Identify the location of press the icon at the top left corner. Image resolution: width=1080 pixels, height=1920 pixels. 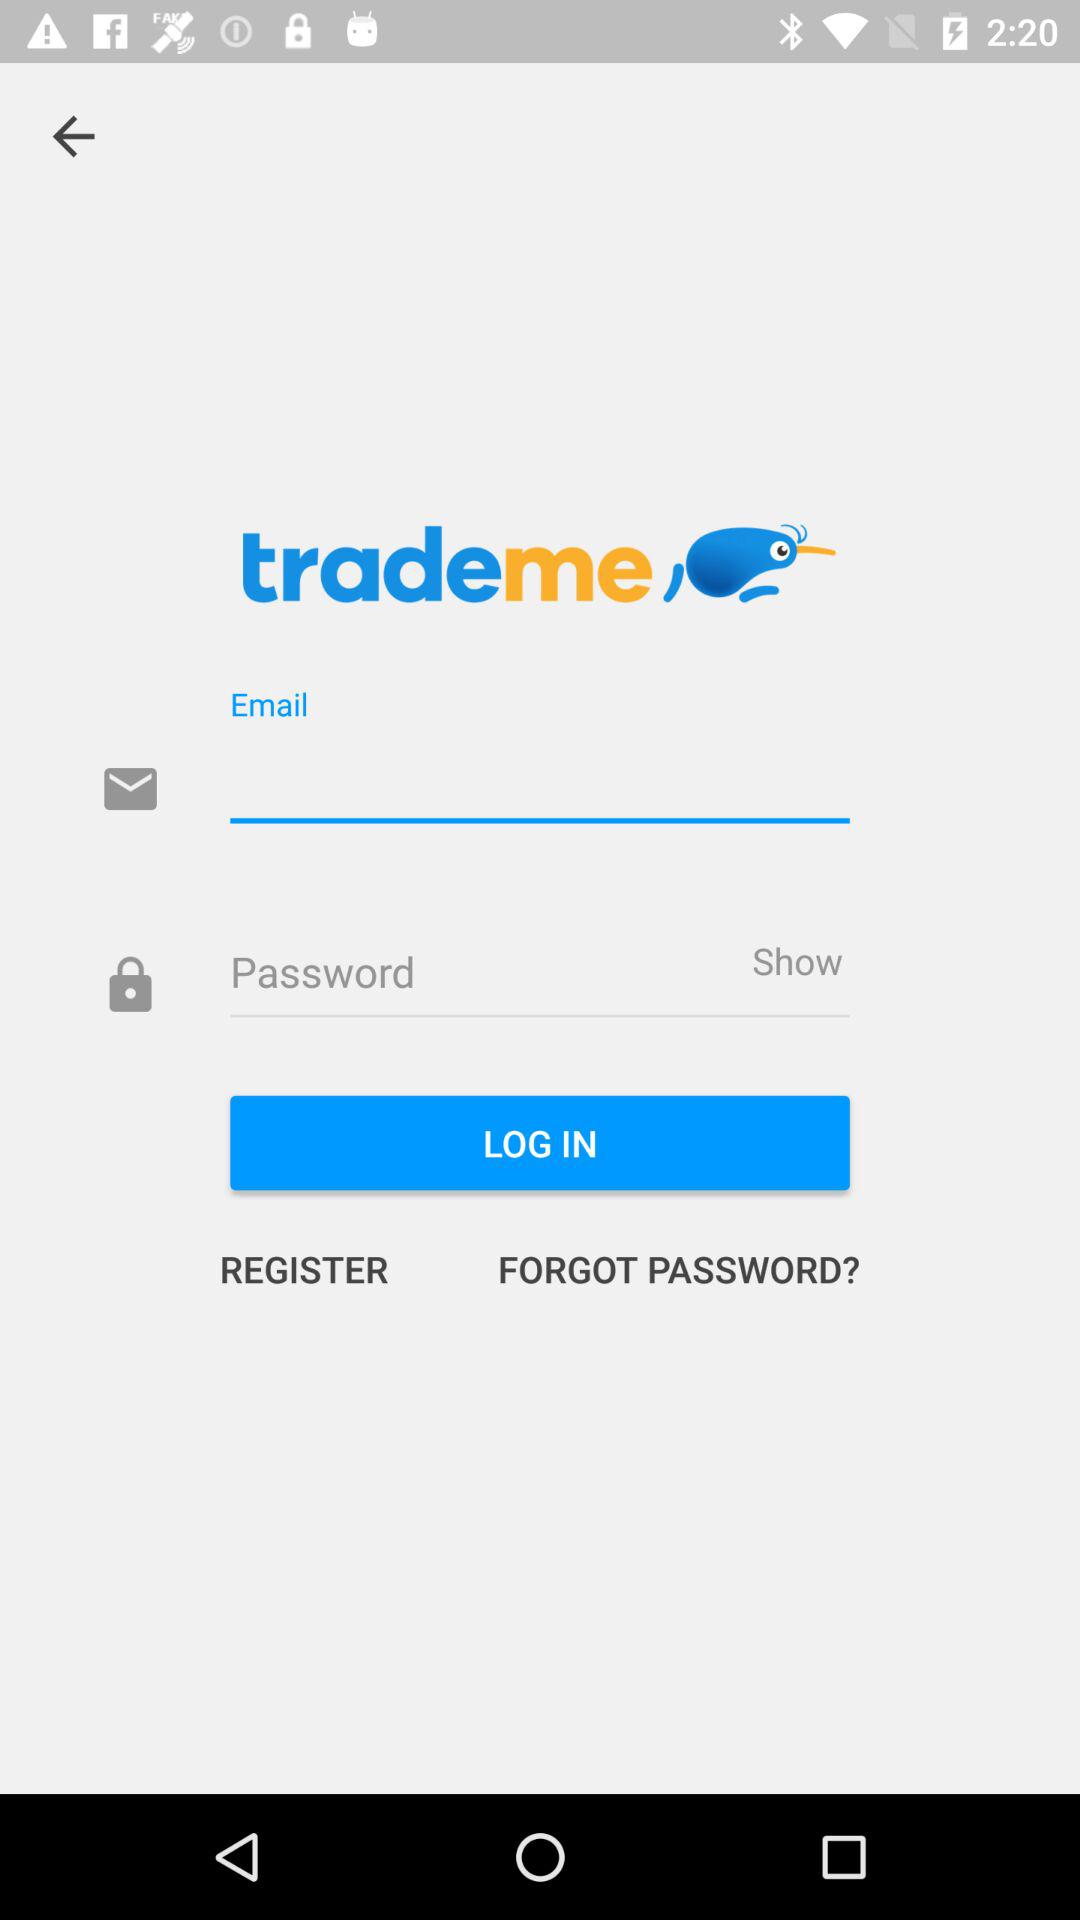
(73, 136).